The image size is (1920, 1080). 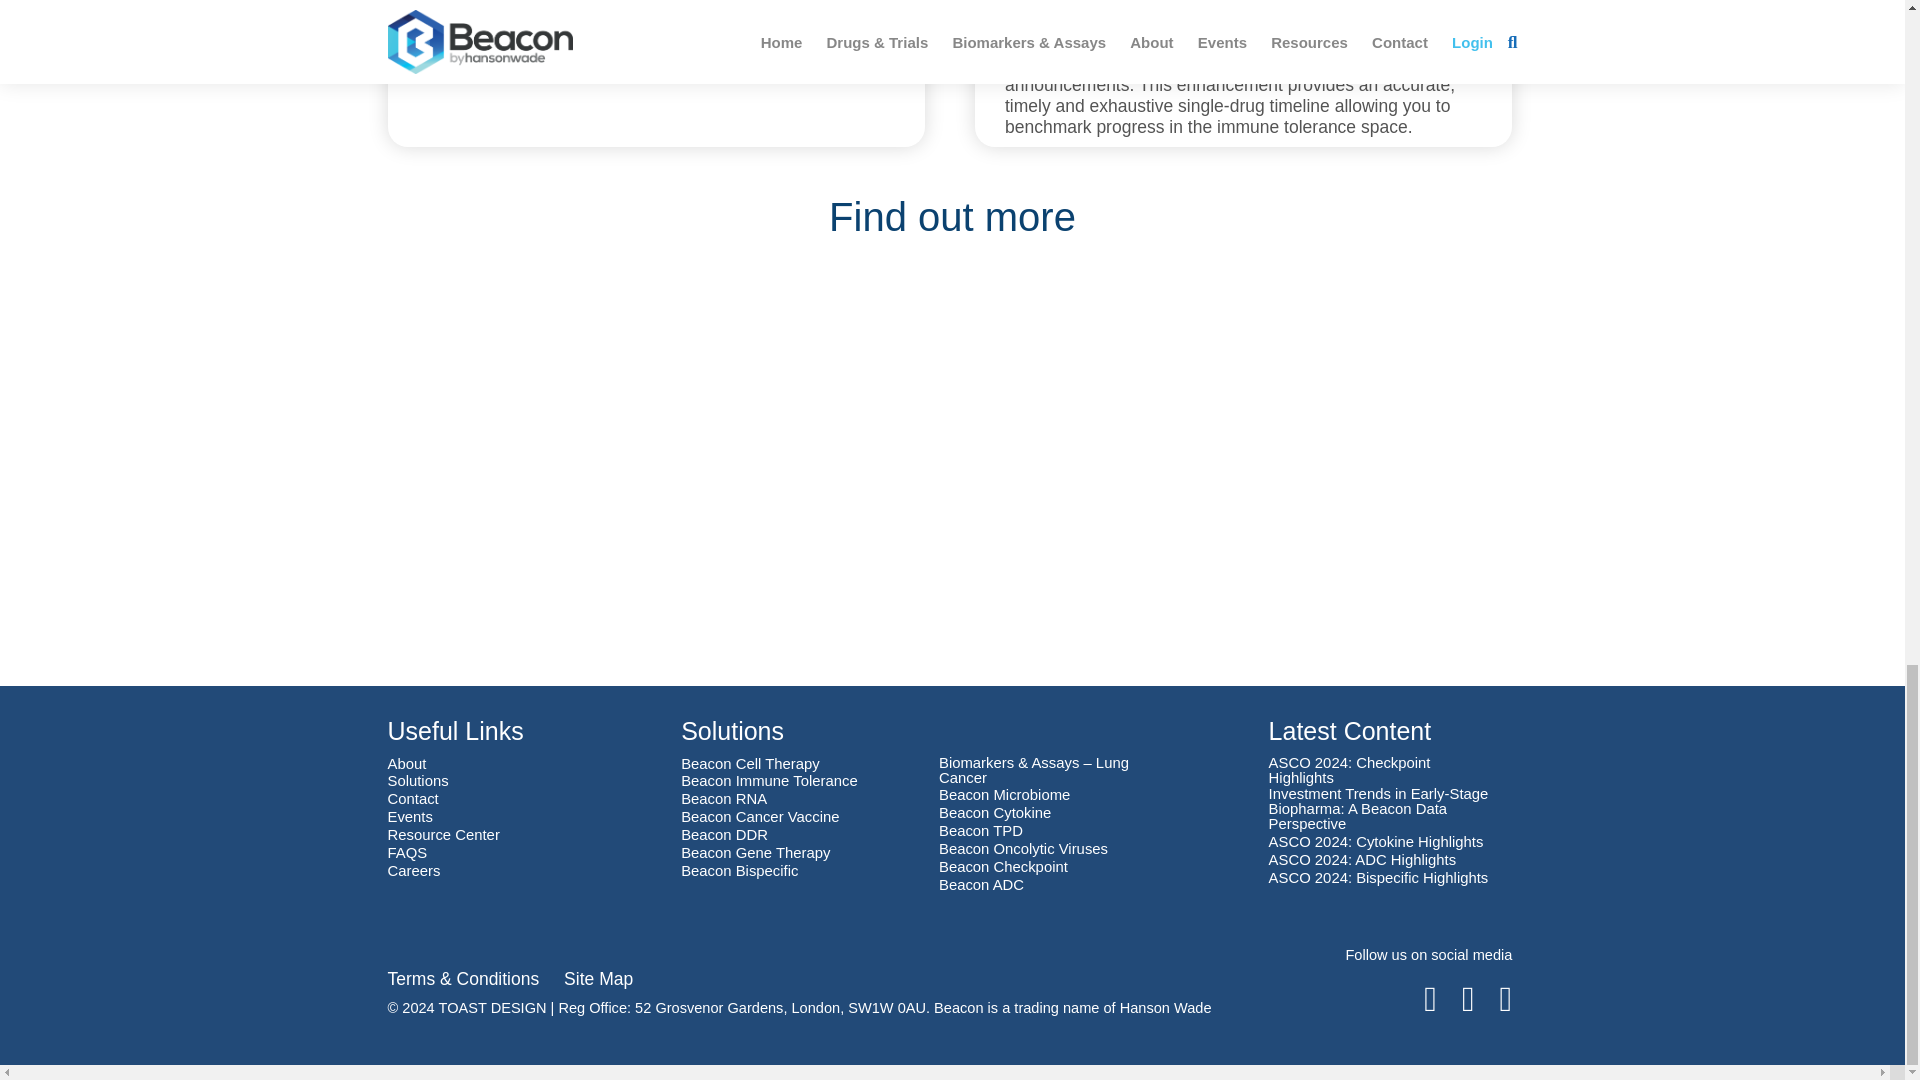 What do you see at coordinates (724, 836) in the screenshot?
I see `Beacon DDR` at bounding box center [724, 836].